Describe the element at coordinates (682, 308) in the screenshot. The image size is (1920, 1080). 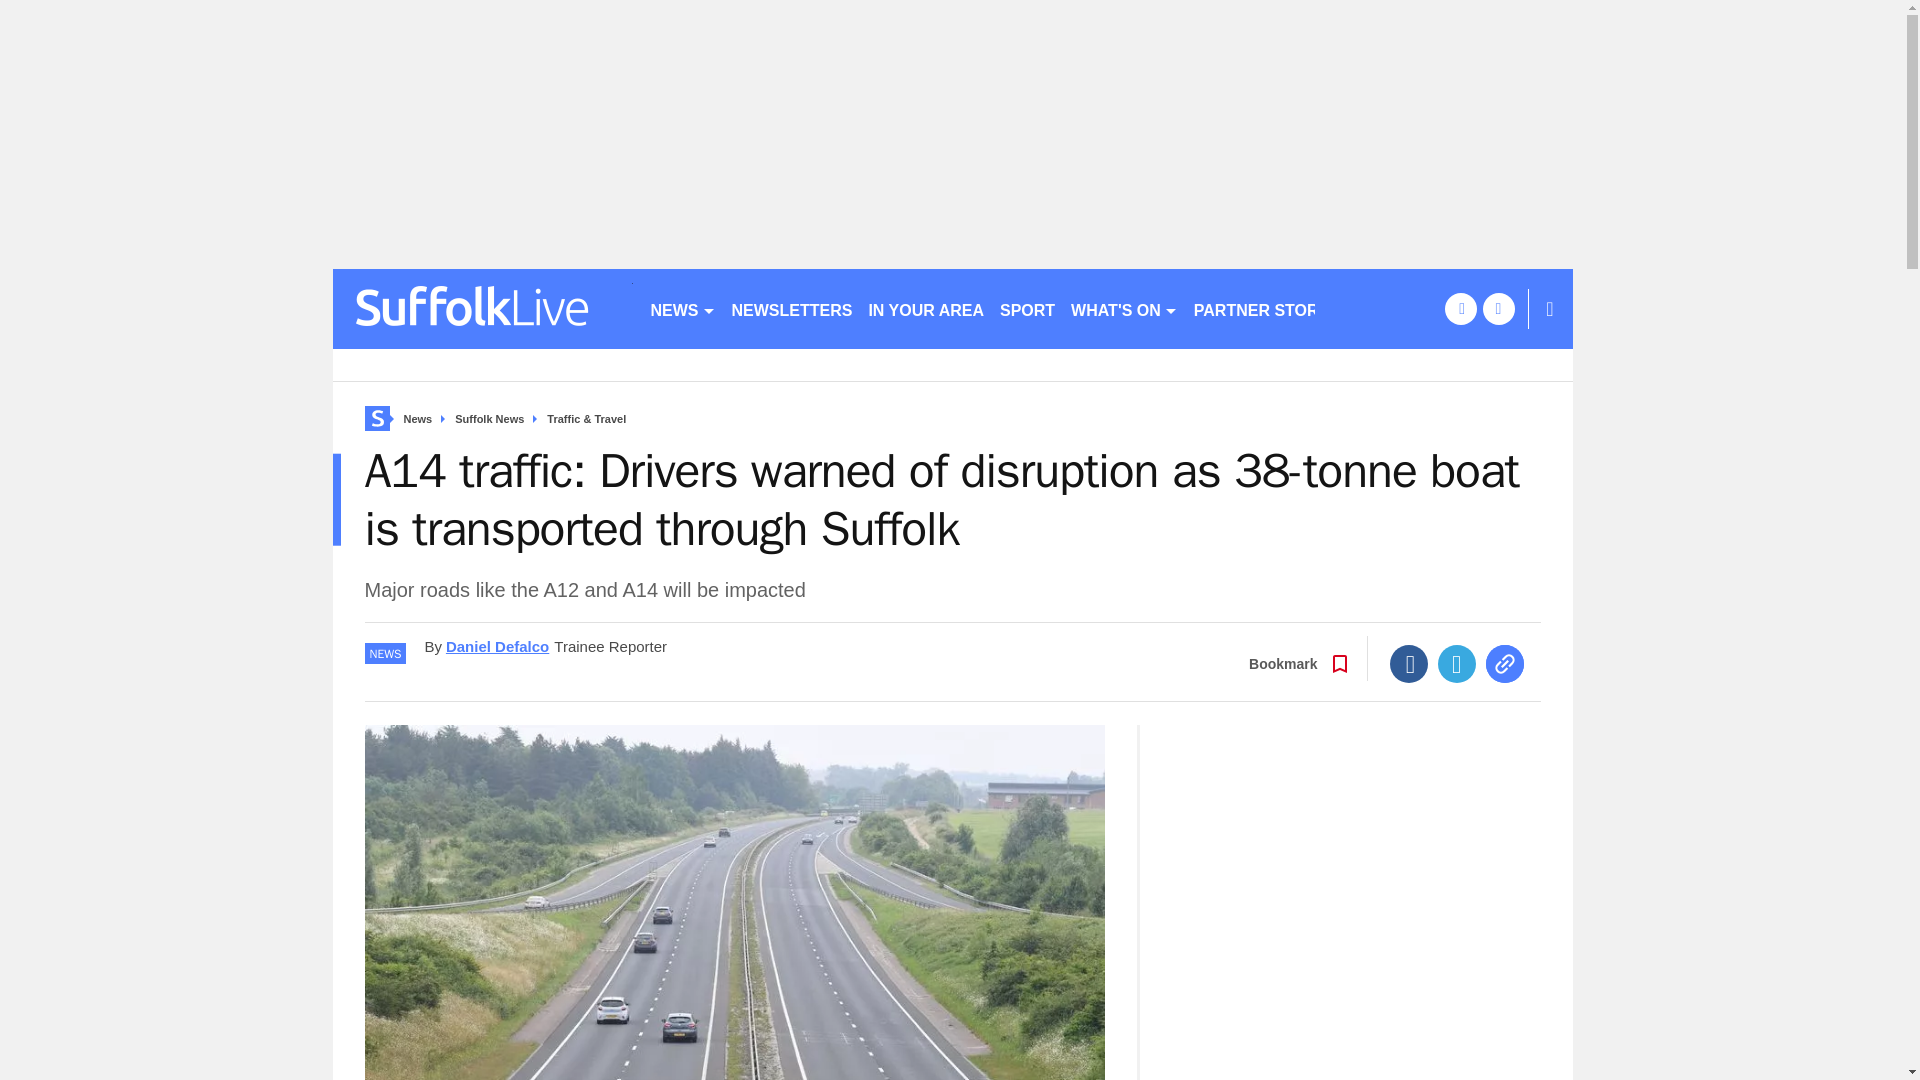
I see `NEWS` at that location.